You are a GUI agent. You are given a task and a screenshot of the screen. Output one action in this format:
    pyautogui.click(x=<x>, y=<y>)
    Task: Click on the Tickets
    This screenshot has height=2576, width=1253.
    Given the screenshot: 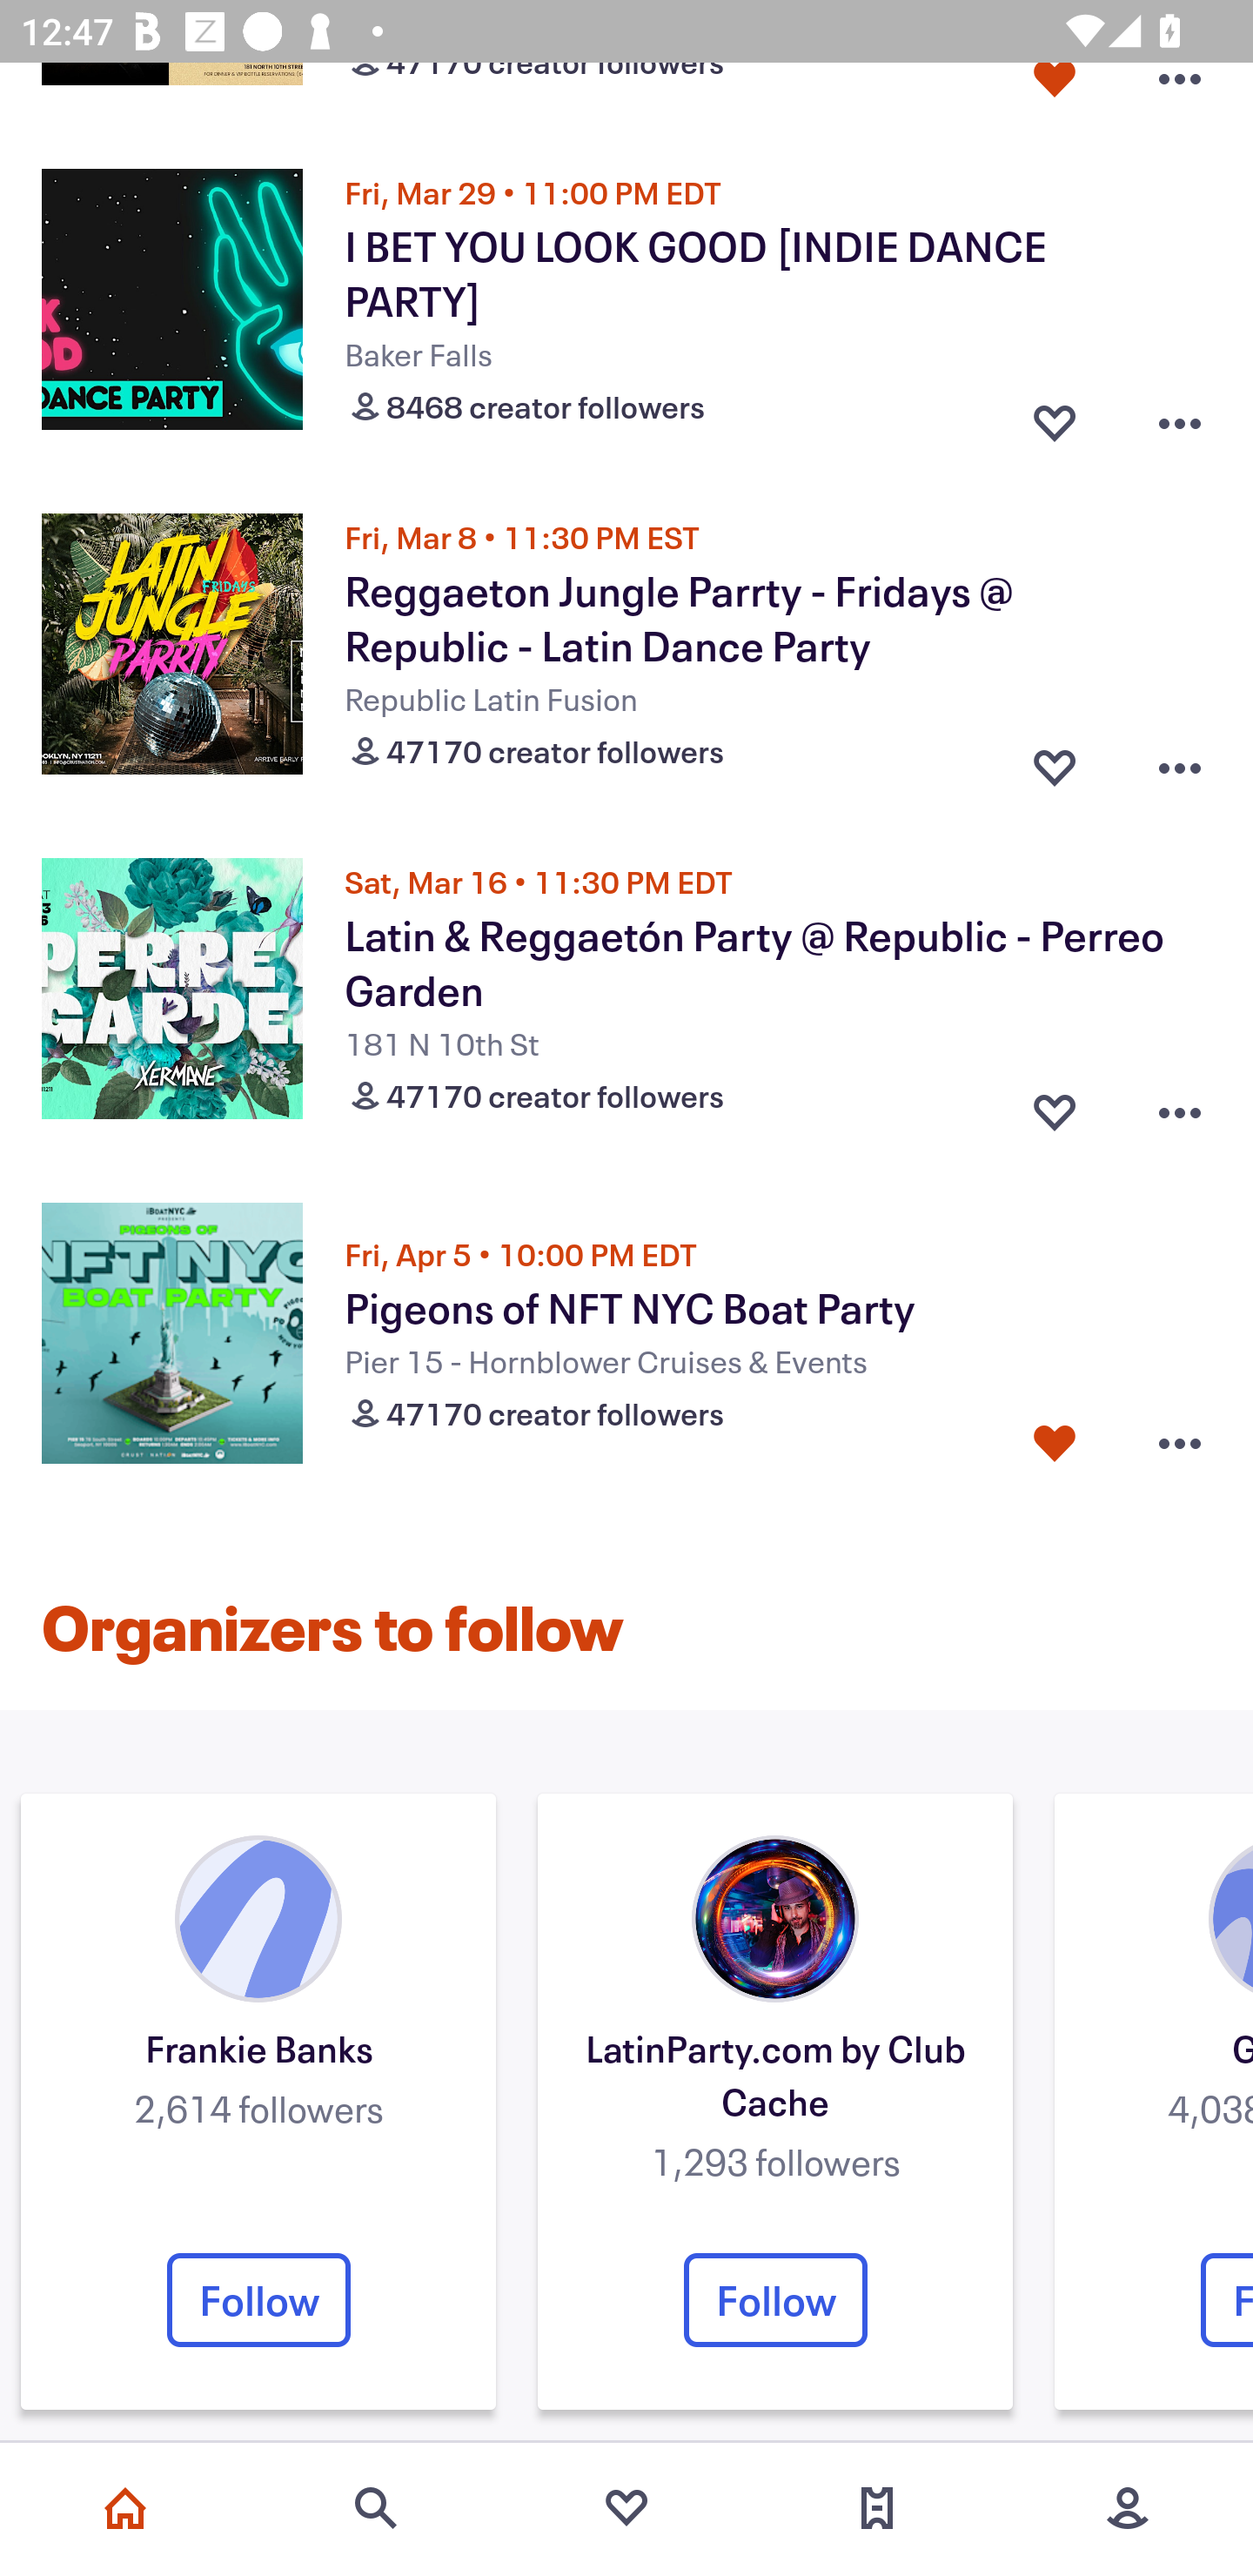 What is the action you would take?
    pyautogui.click(x=877, y=2508)
    